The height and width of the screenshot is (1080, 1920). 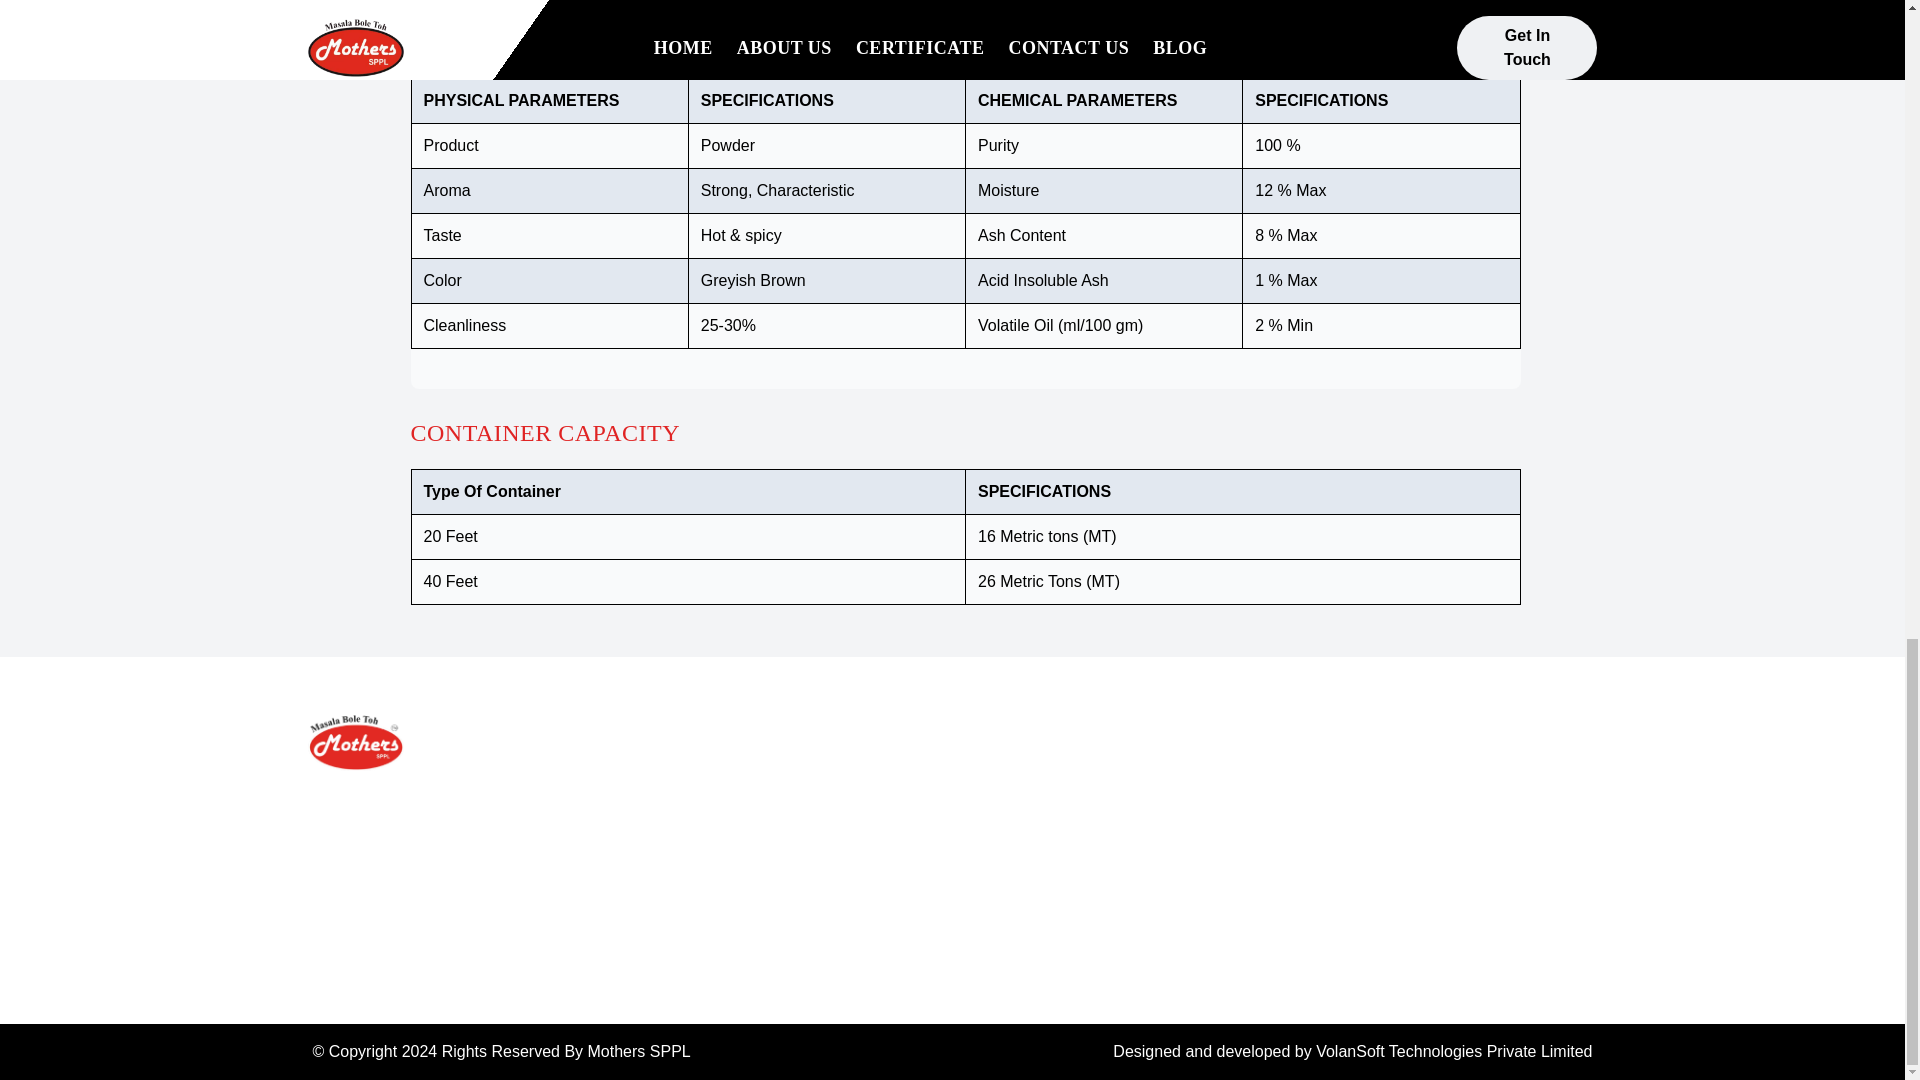 I want to click on Contact US, so click(x=792, y=898).